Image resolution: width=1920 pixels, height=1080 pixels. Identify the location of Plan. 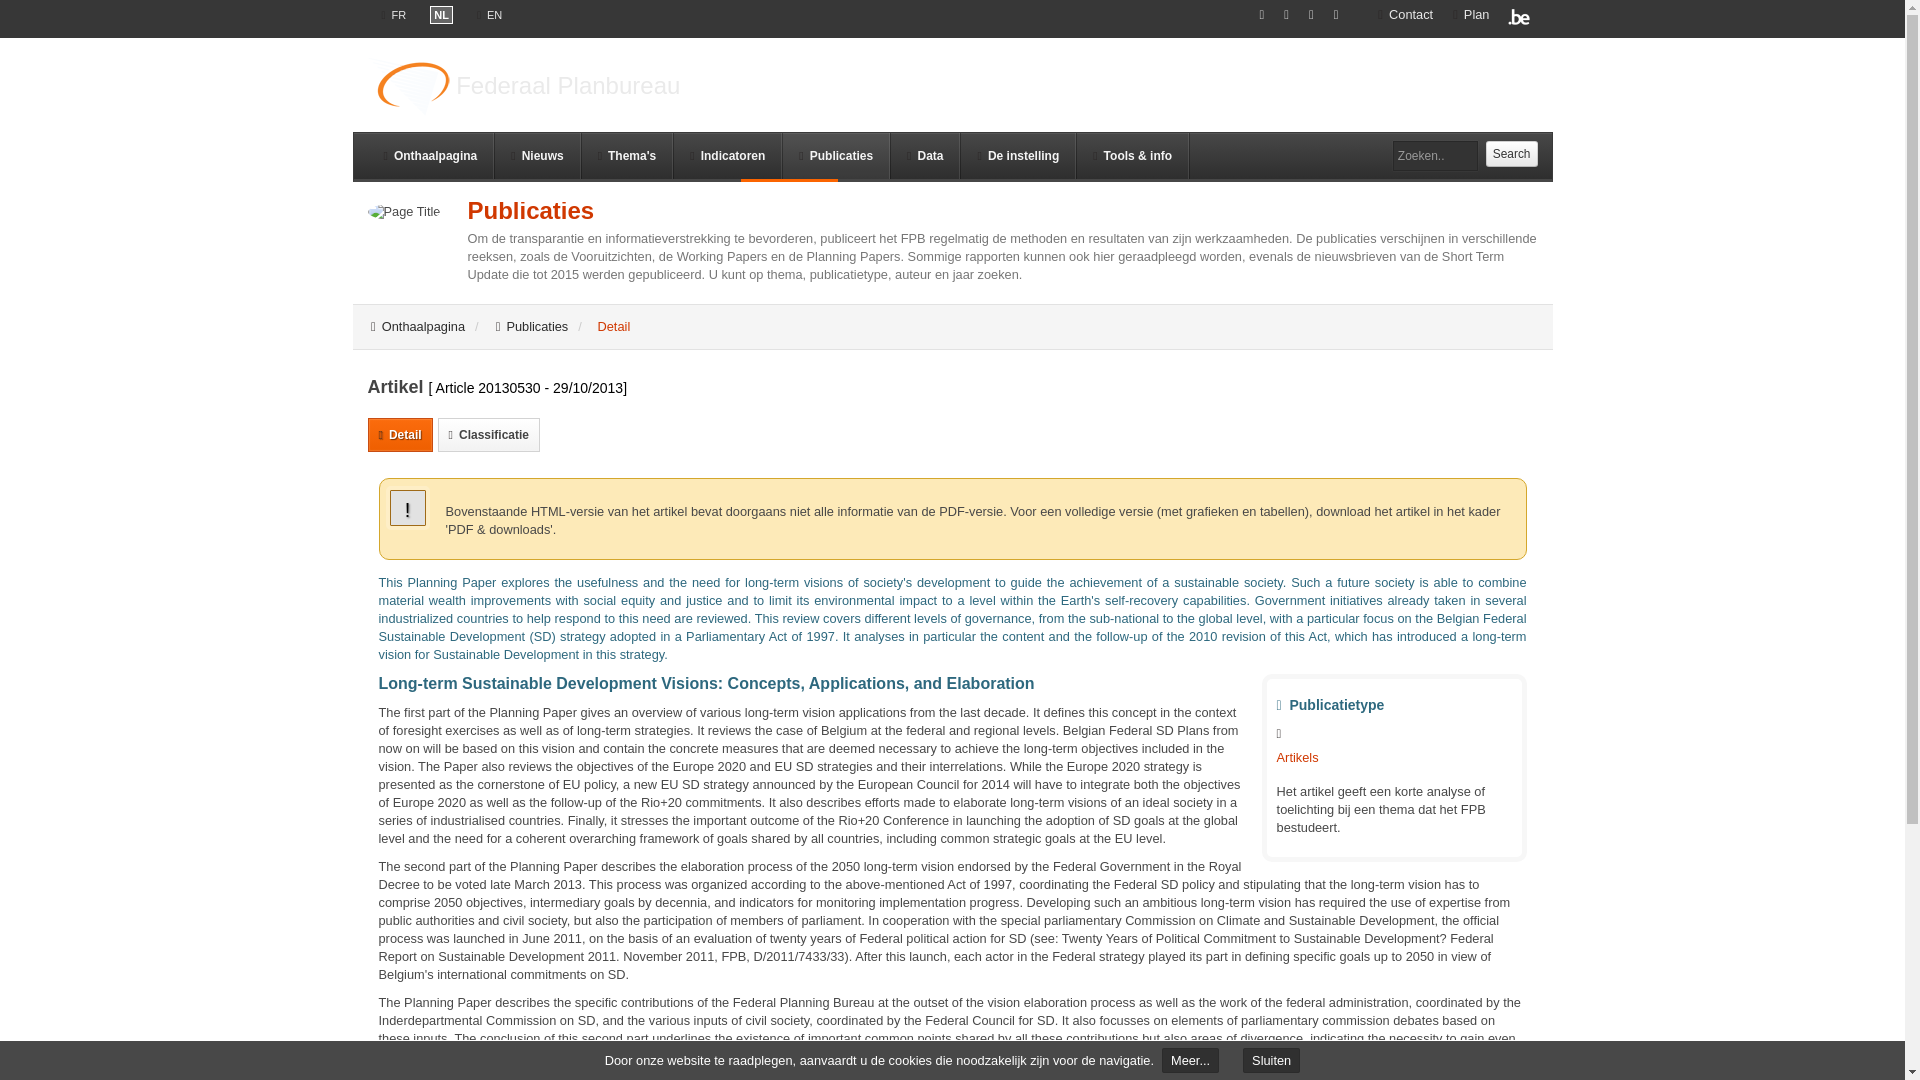
(1471, 14).